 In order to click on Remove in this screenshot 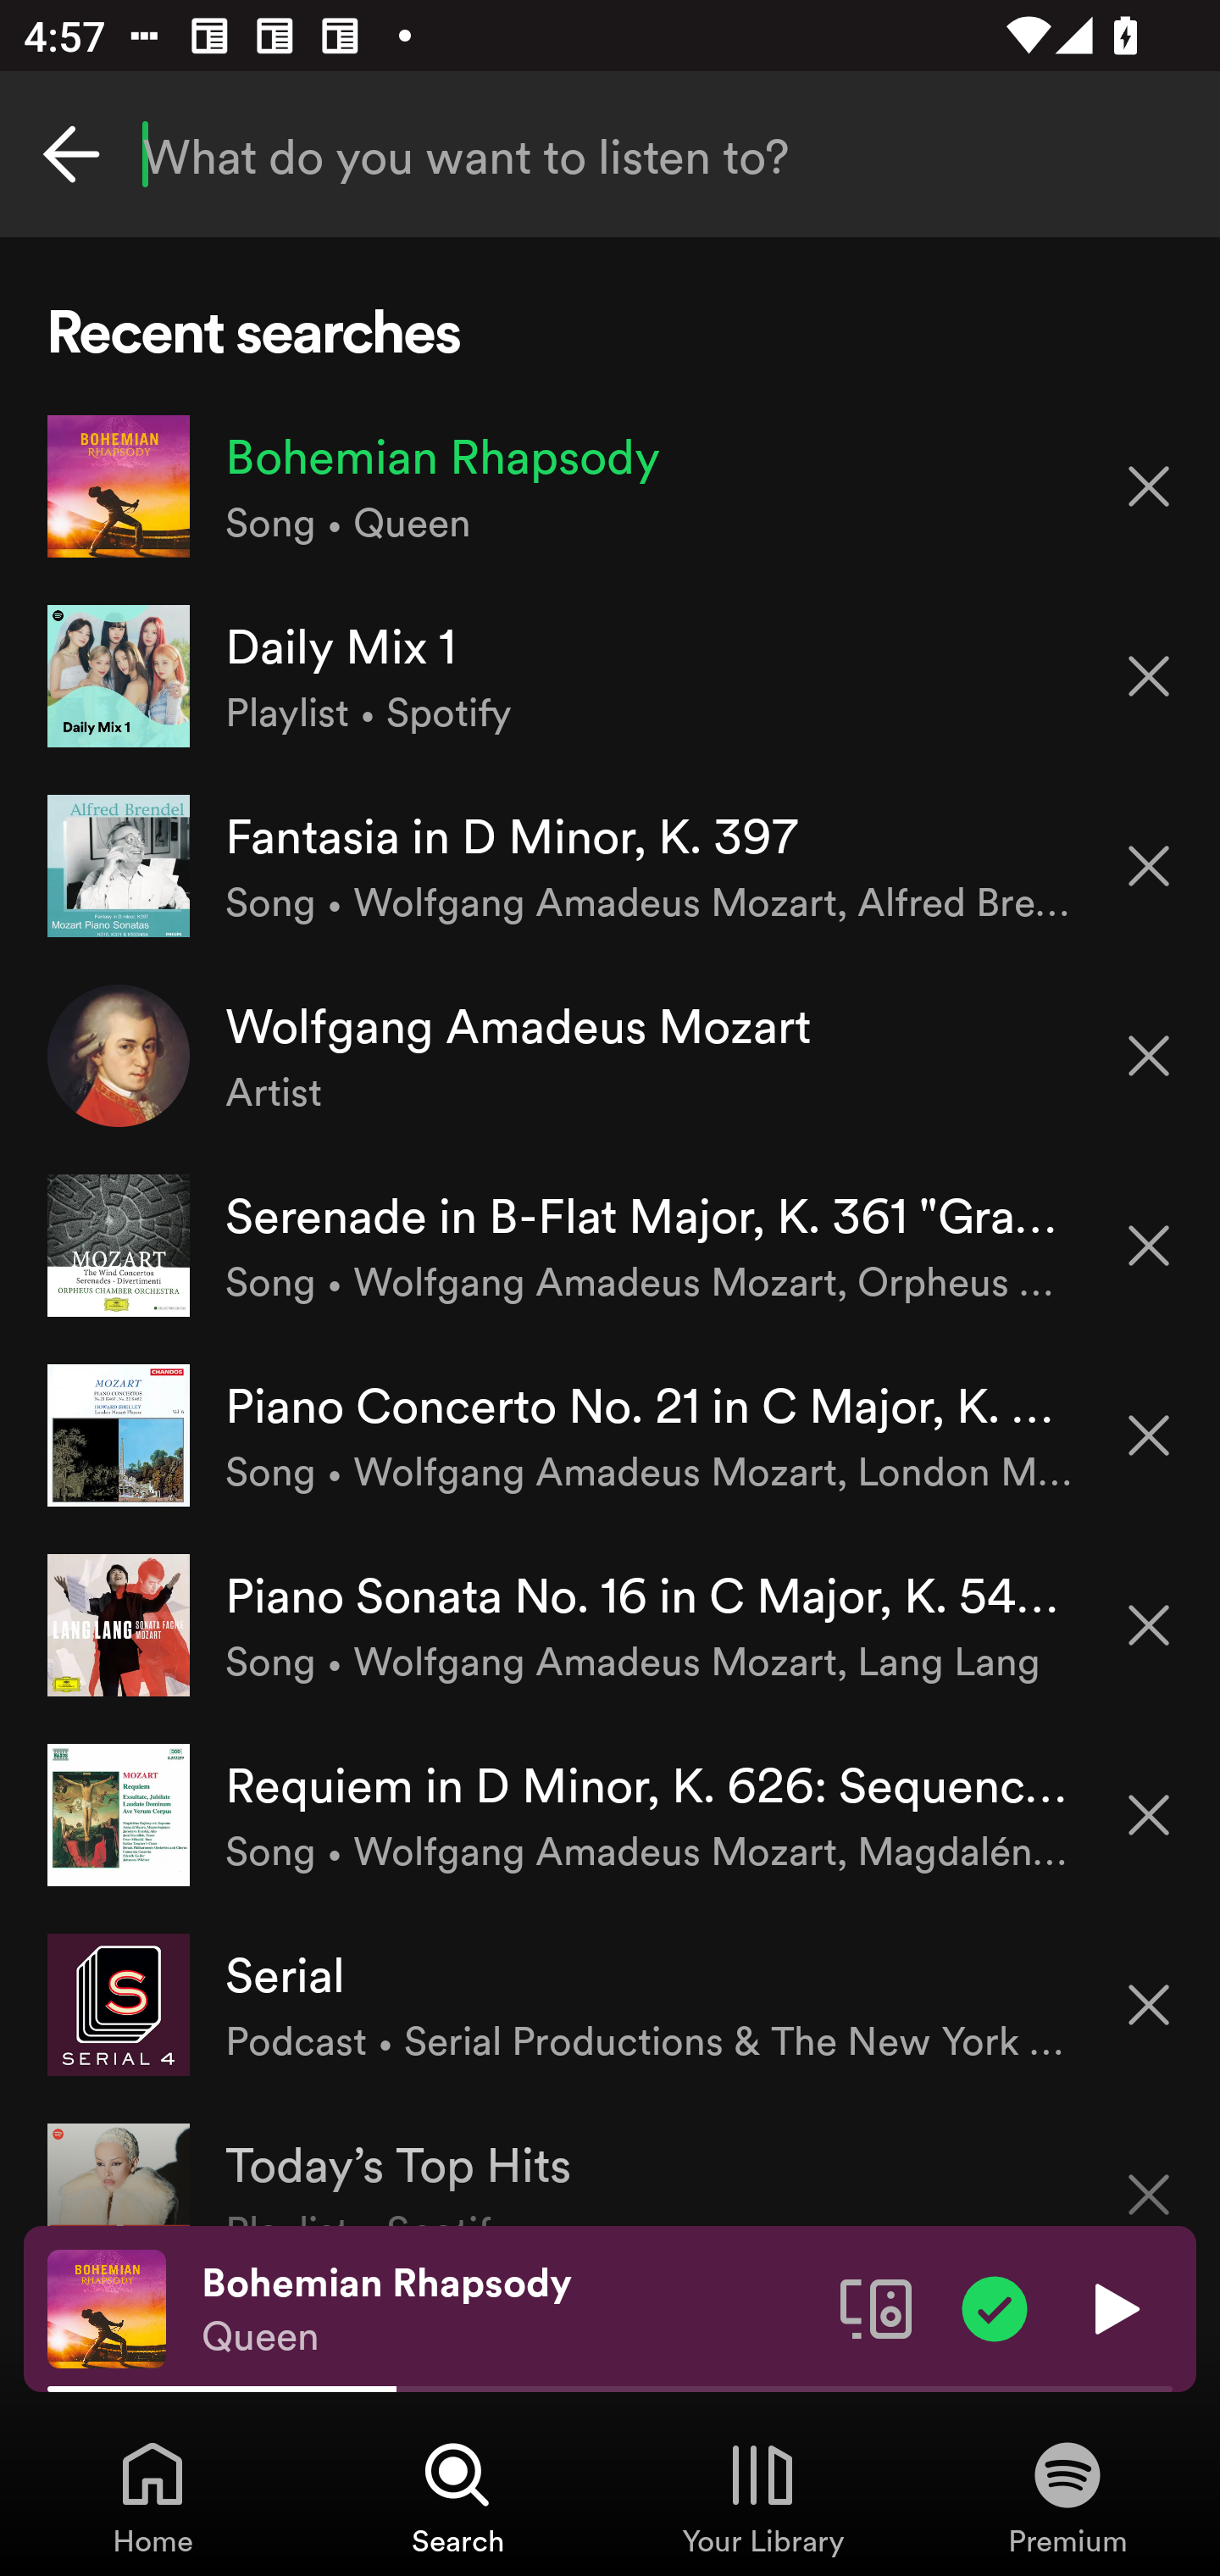, I will do `click(1149, 2173)`.